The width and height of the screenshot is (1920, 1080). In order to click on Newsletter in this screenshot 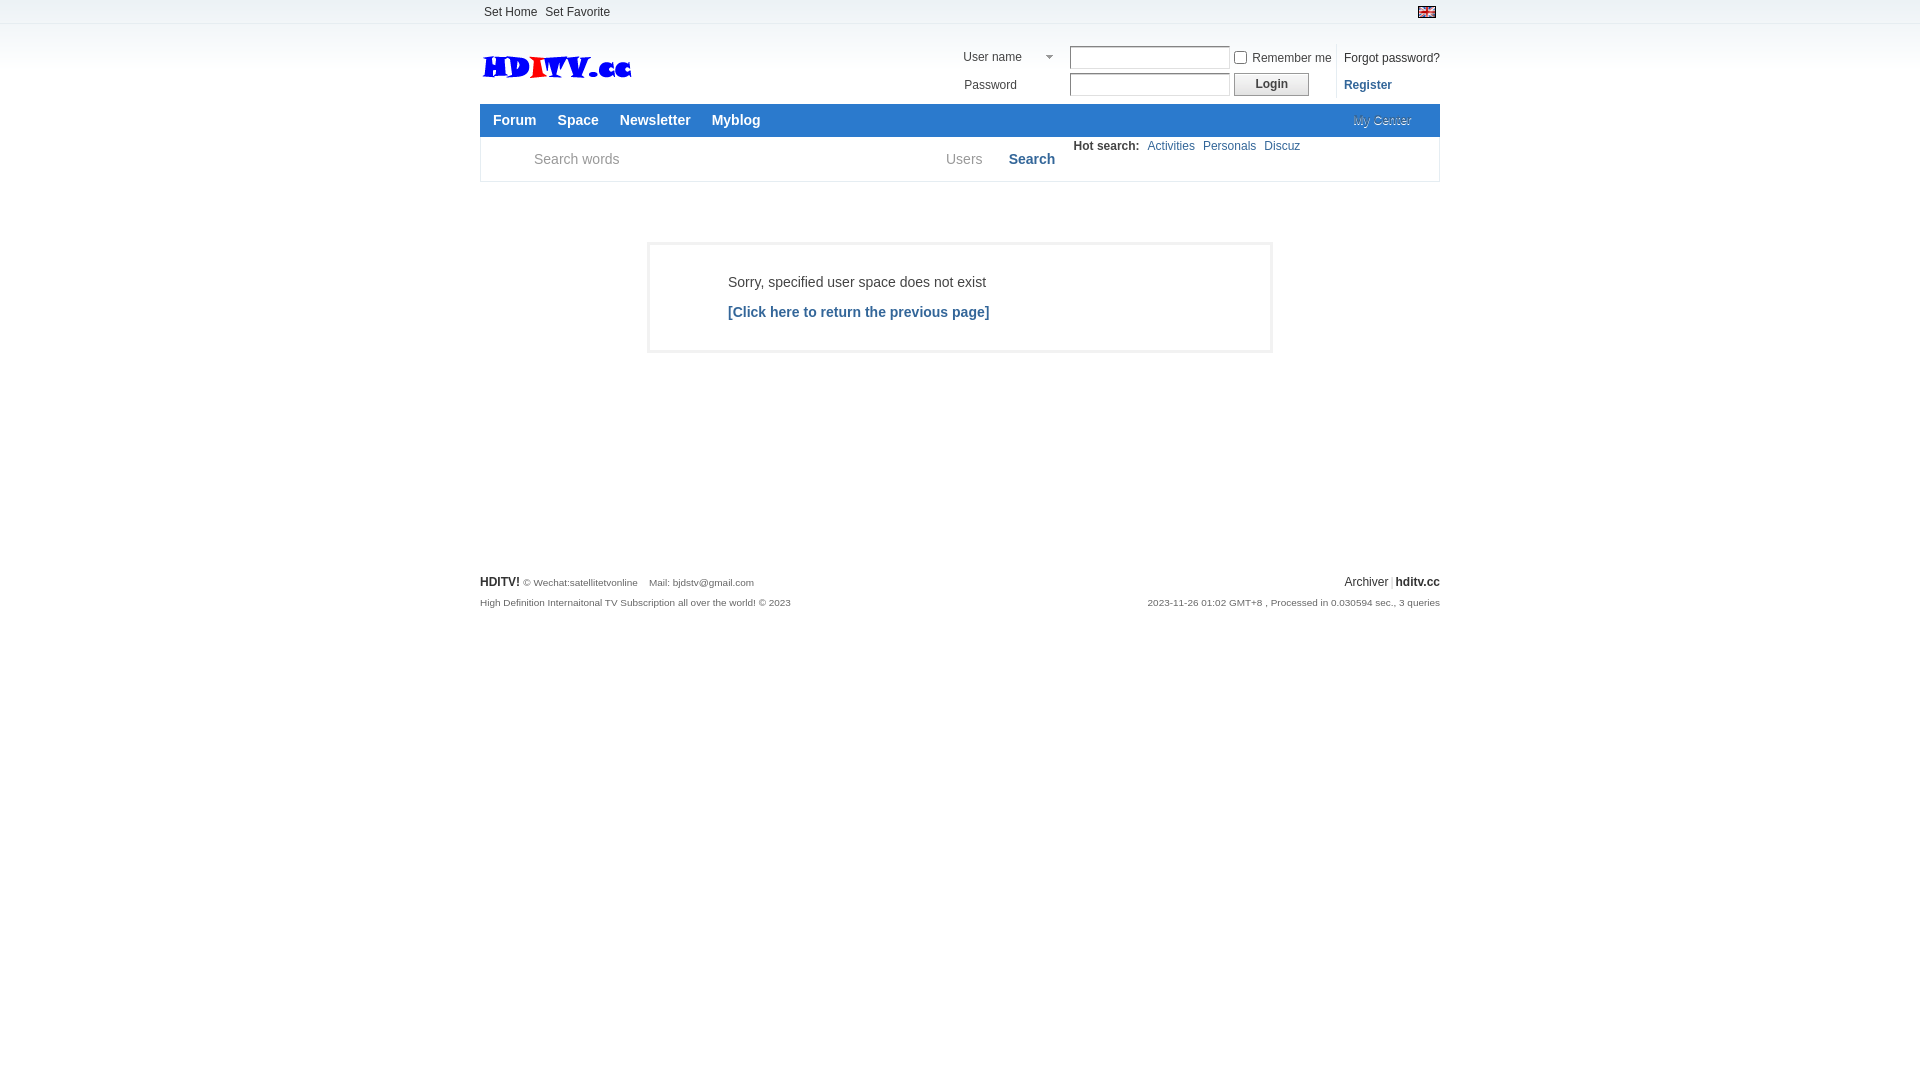, I will do `click(656, 120)`.